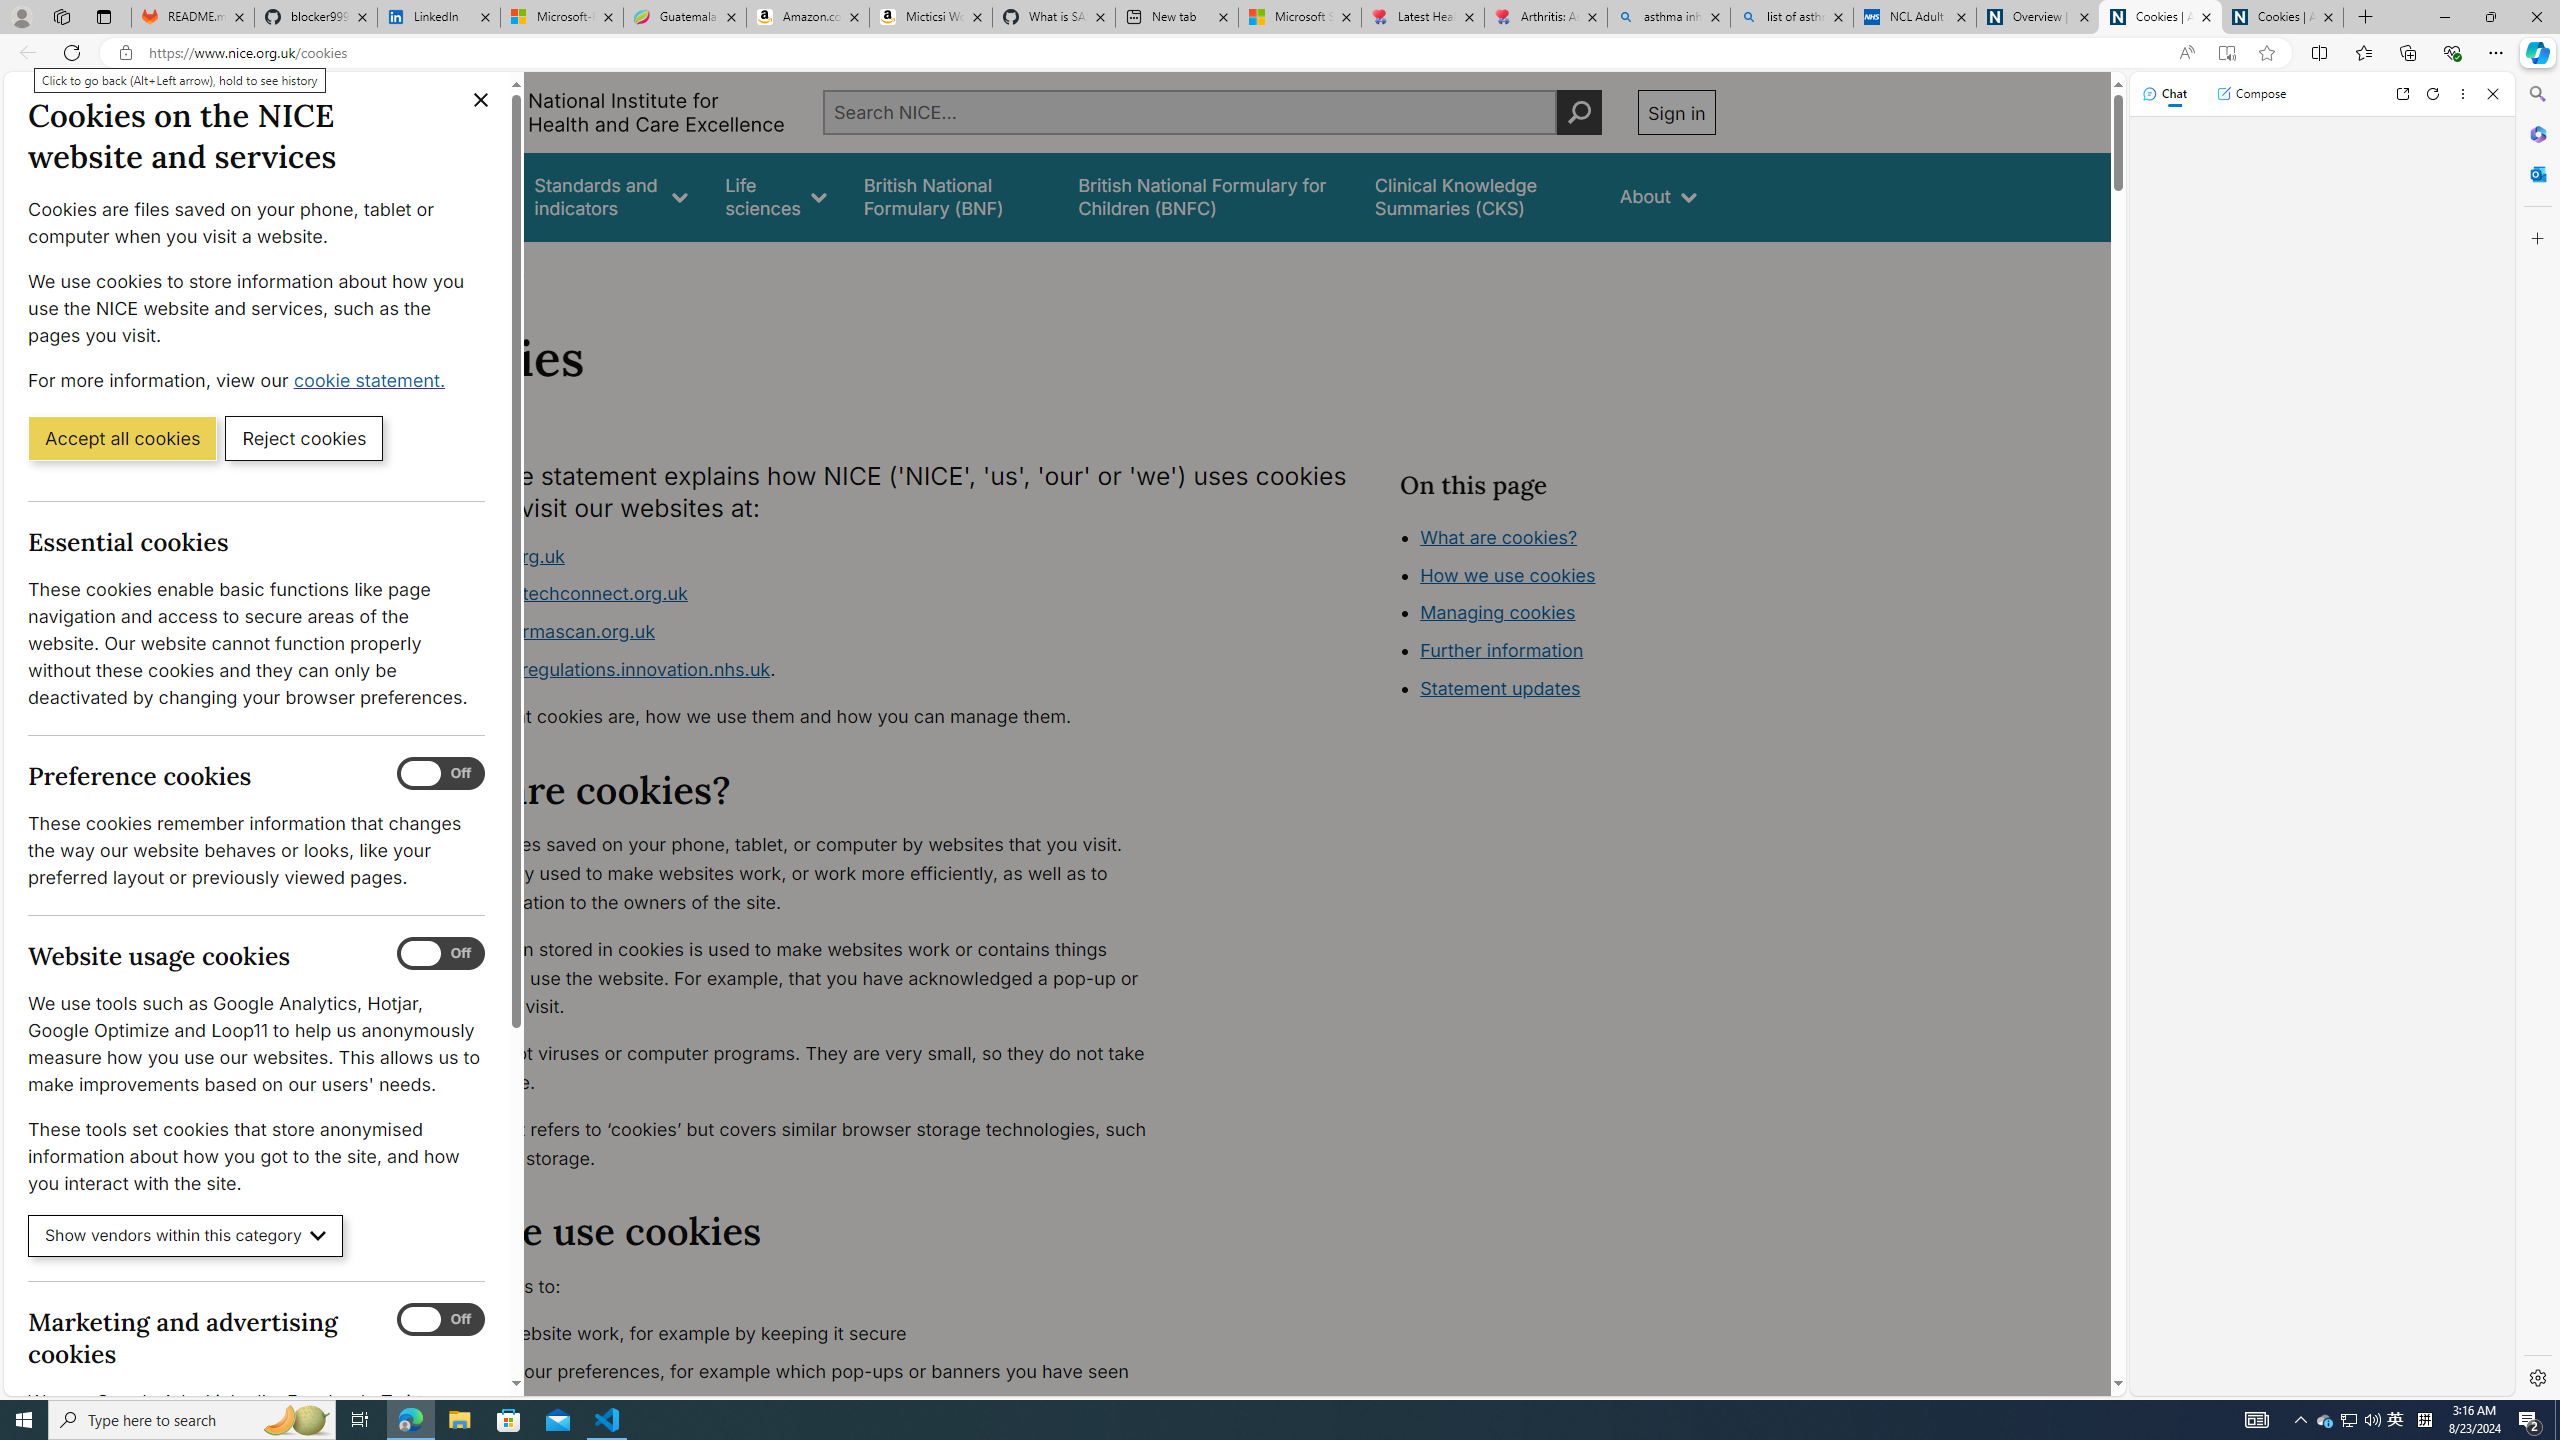  Describe the element at coordinates (1501, 688) in the screenshot. I see `Statement updates` at that location.